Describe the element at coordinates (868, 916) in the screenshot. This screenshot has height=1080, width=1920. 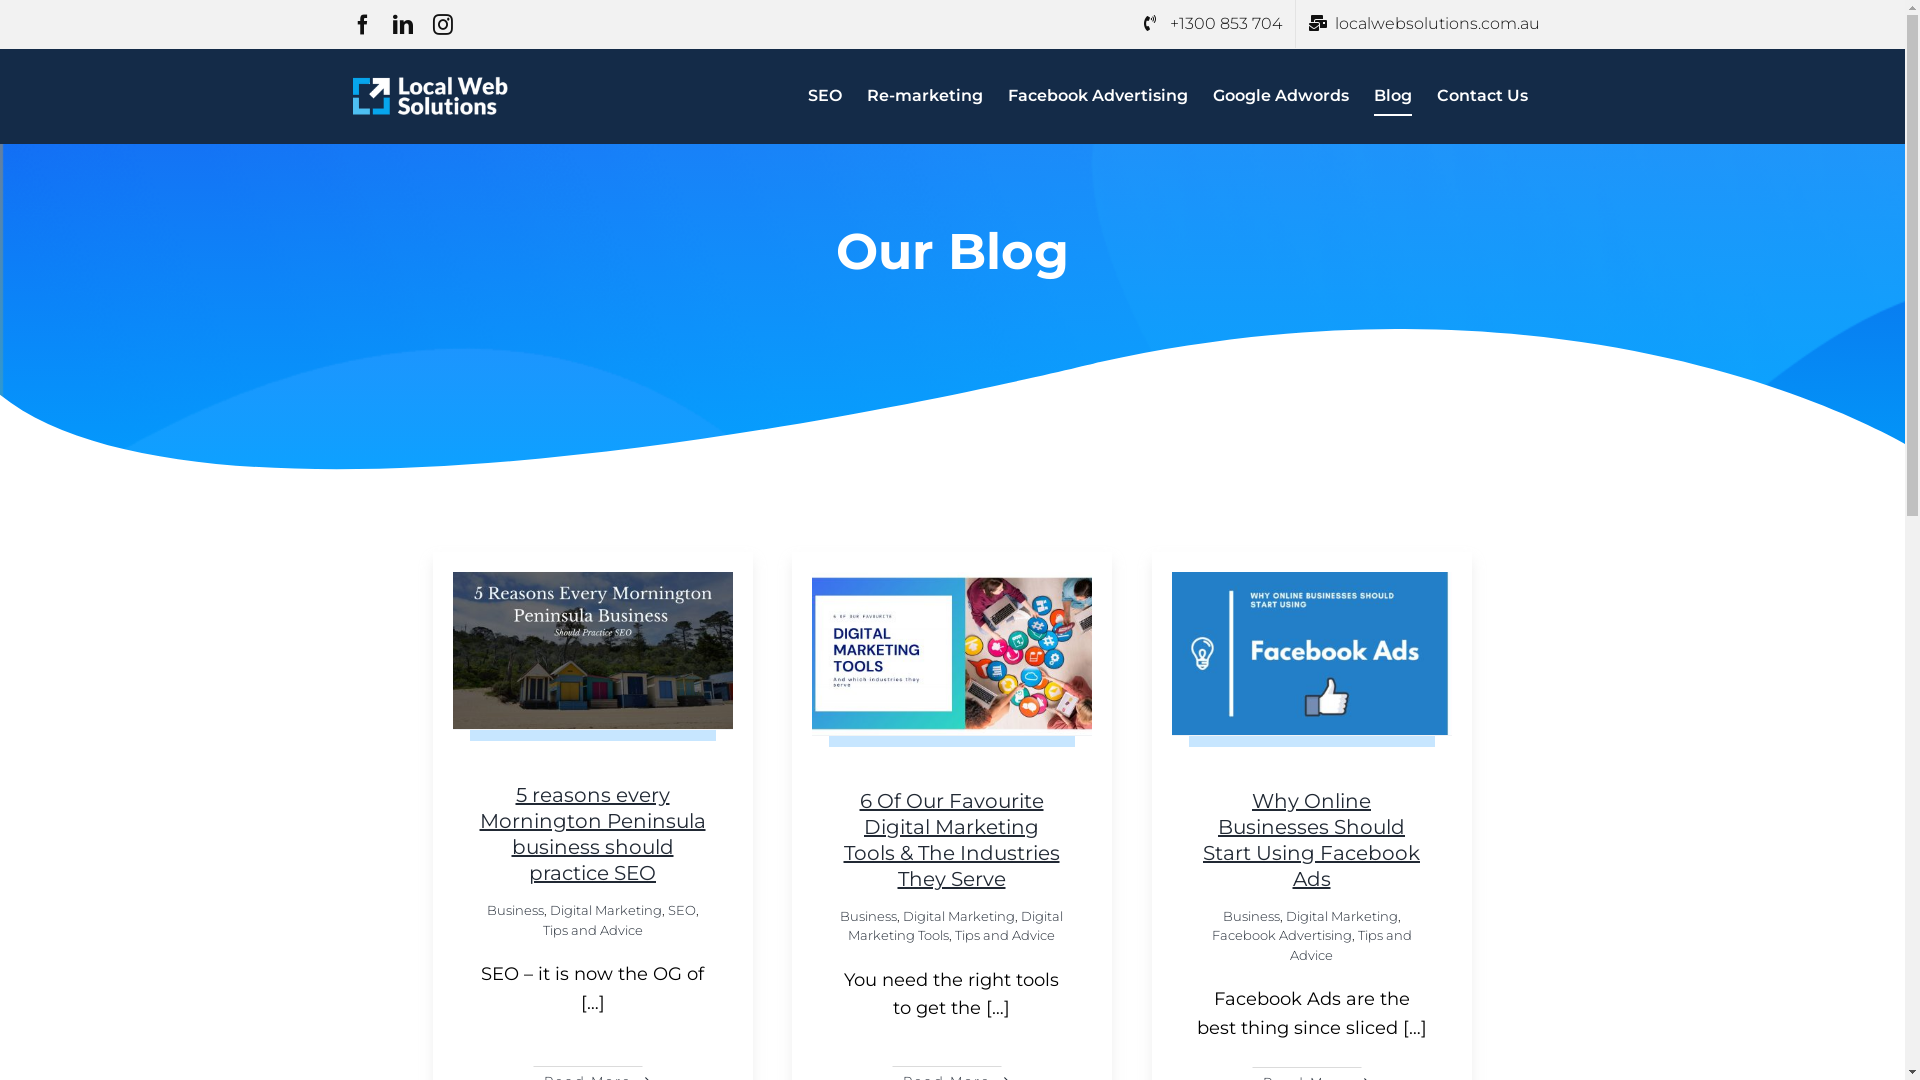
I see `Business` at that location.